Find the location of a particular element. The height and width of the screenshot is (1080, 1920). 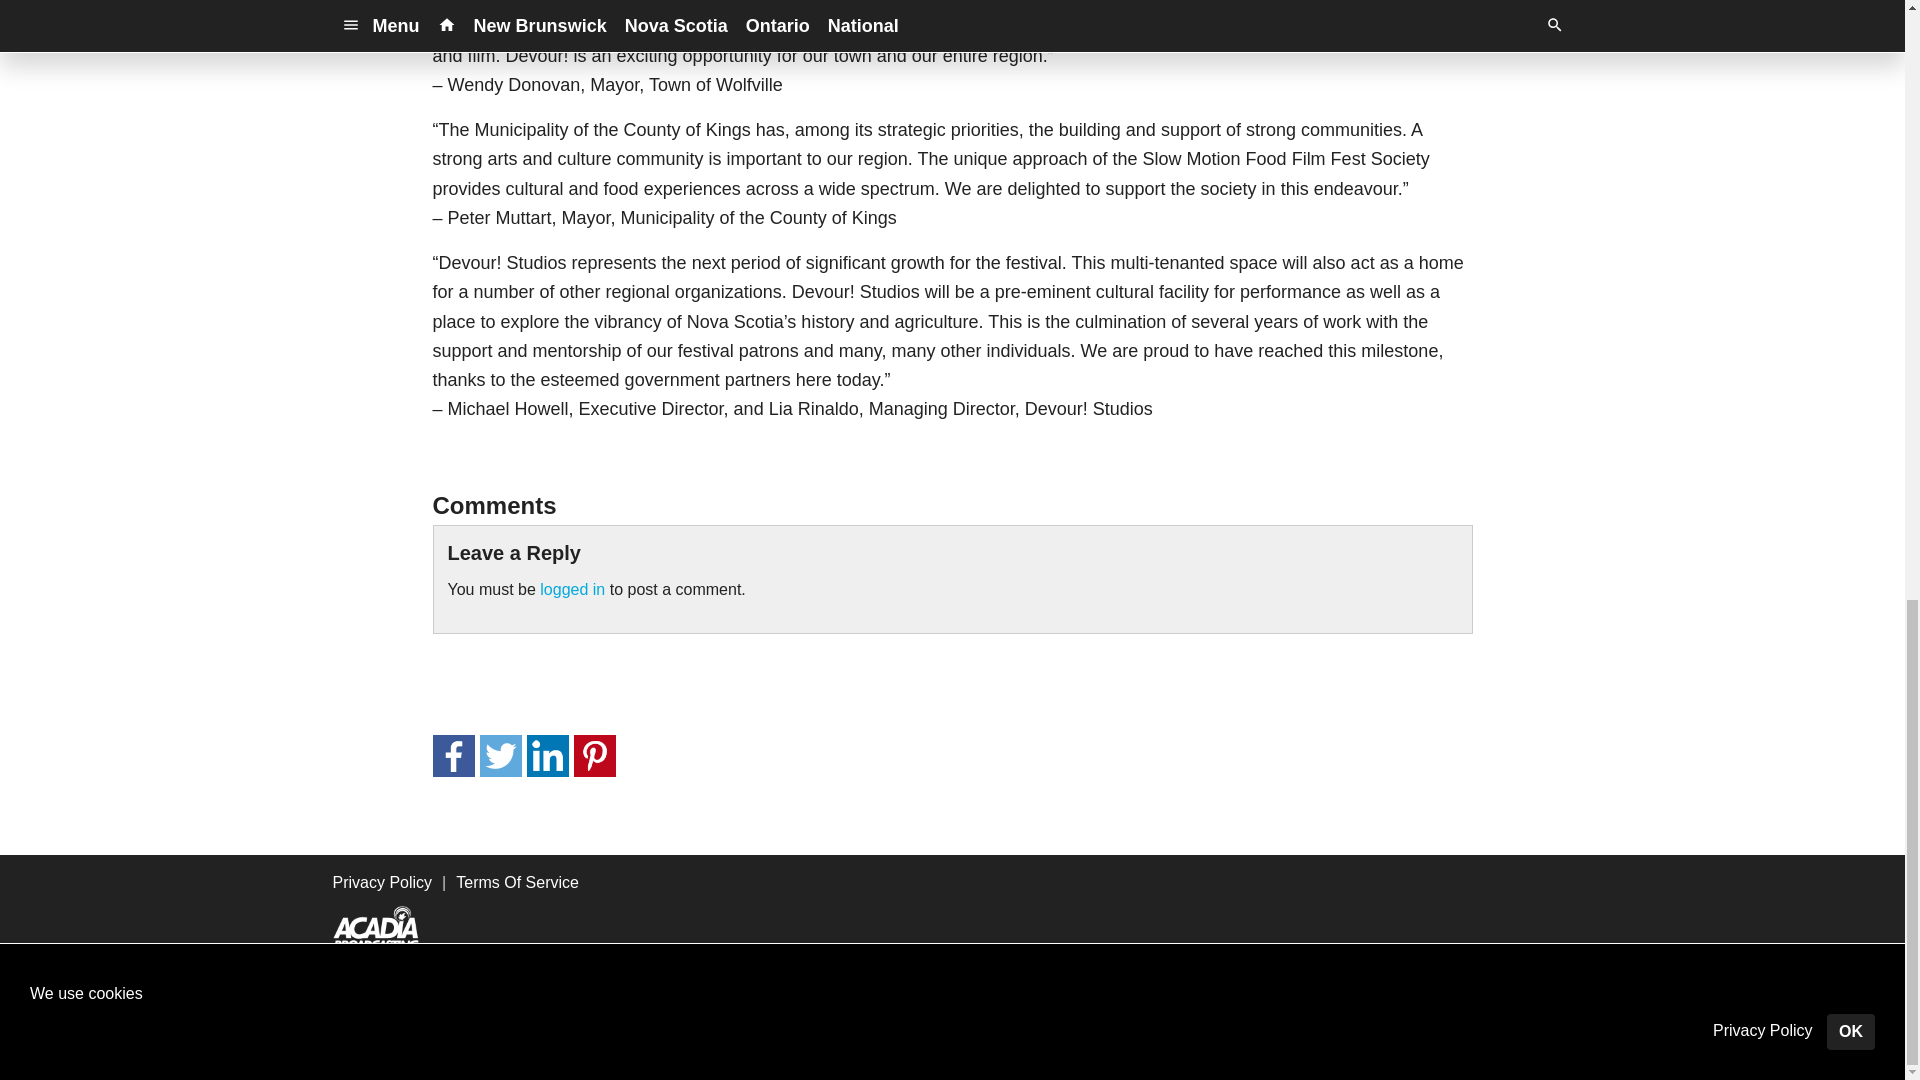

Powered By SoCast is located at coordinates (440, 1050).